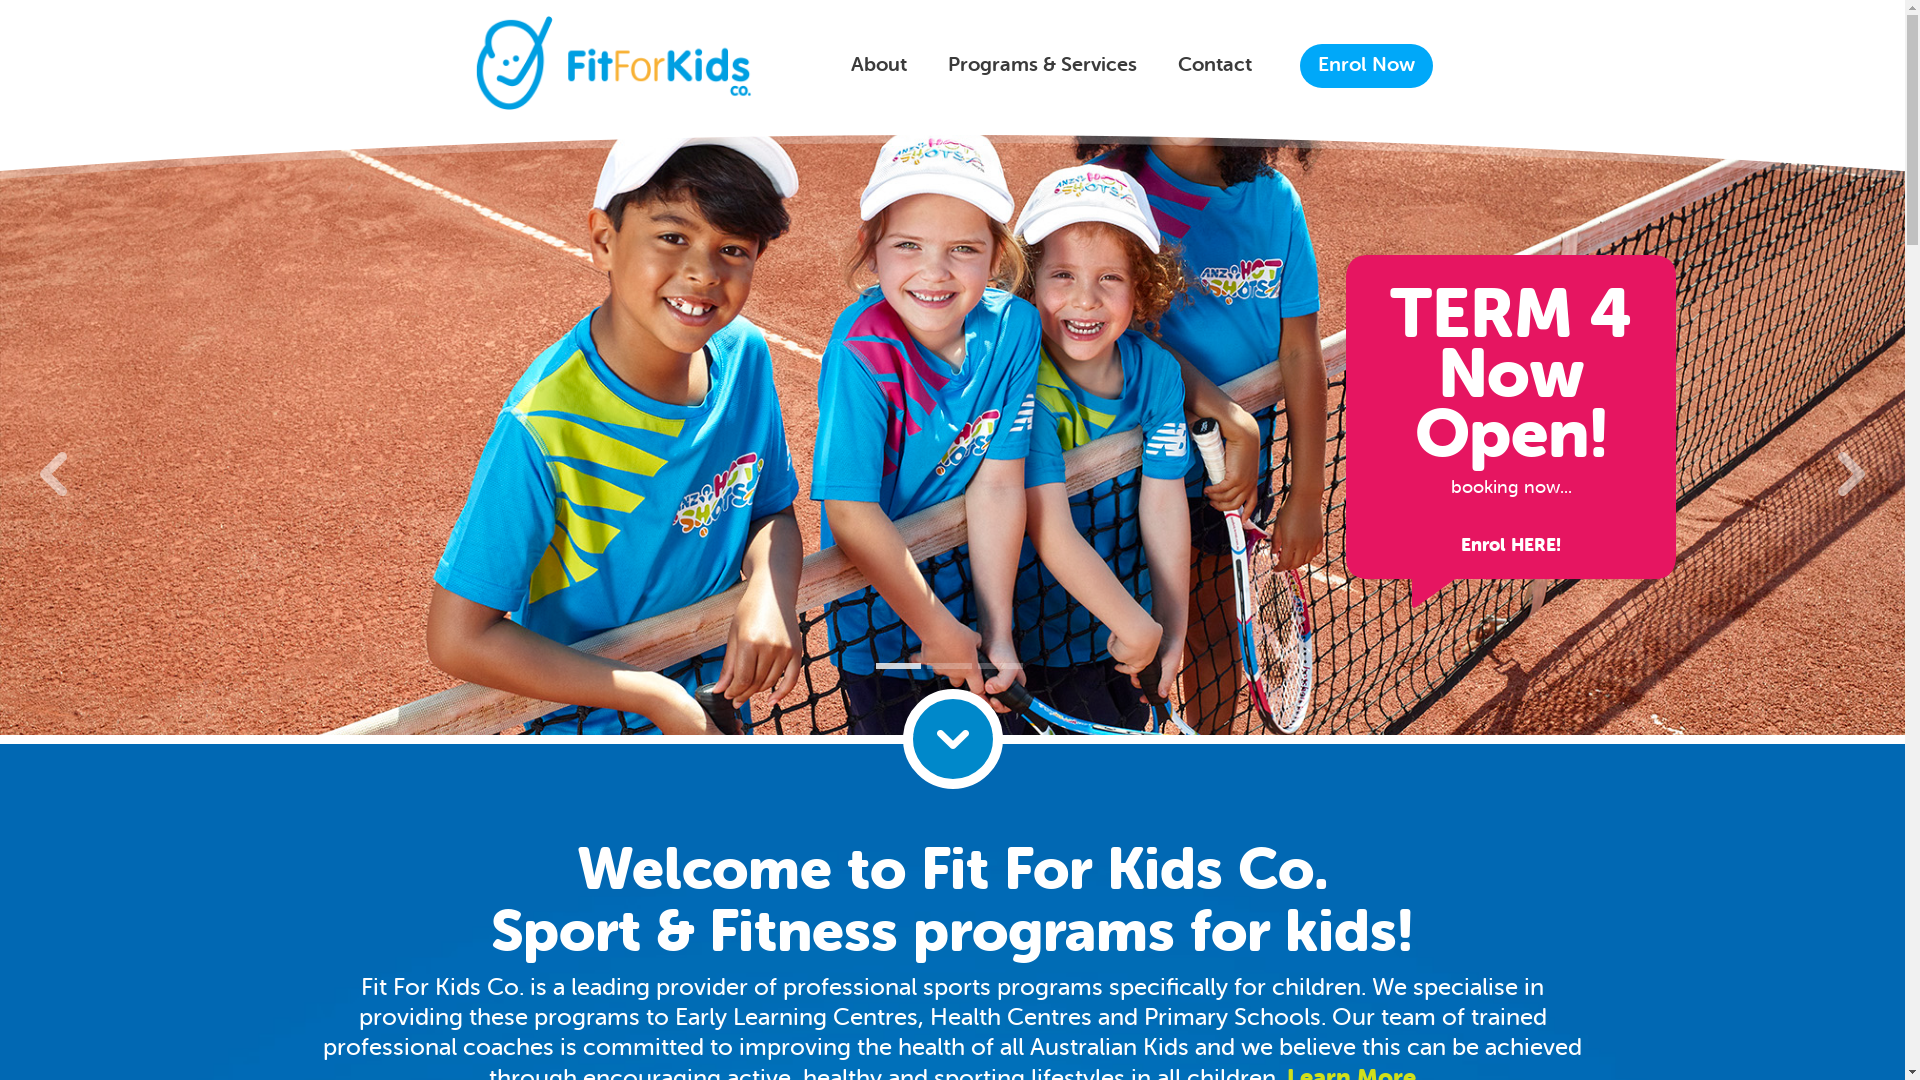  What do you see at coordinates (878, 66) in the screenshot?
I see `About` at bounding box center [878, 66].